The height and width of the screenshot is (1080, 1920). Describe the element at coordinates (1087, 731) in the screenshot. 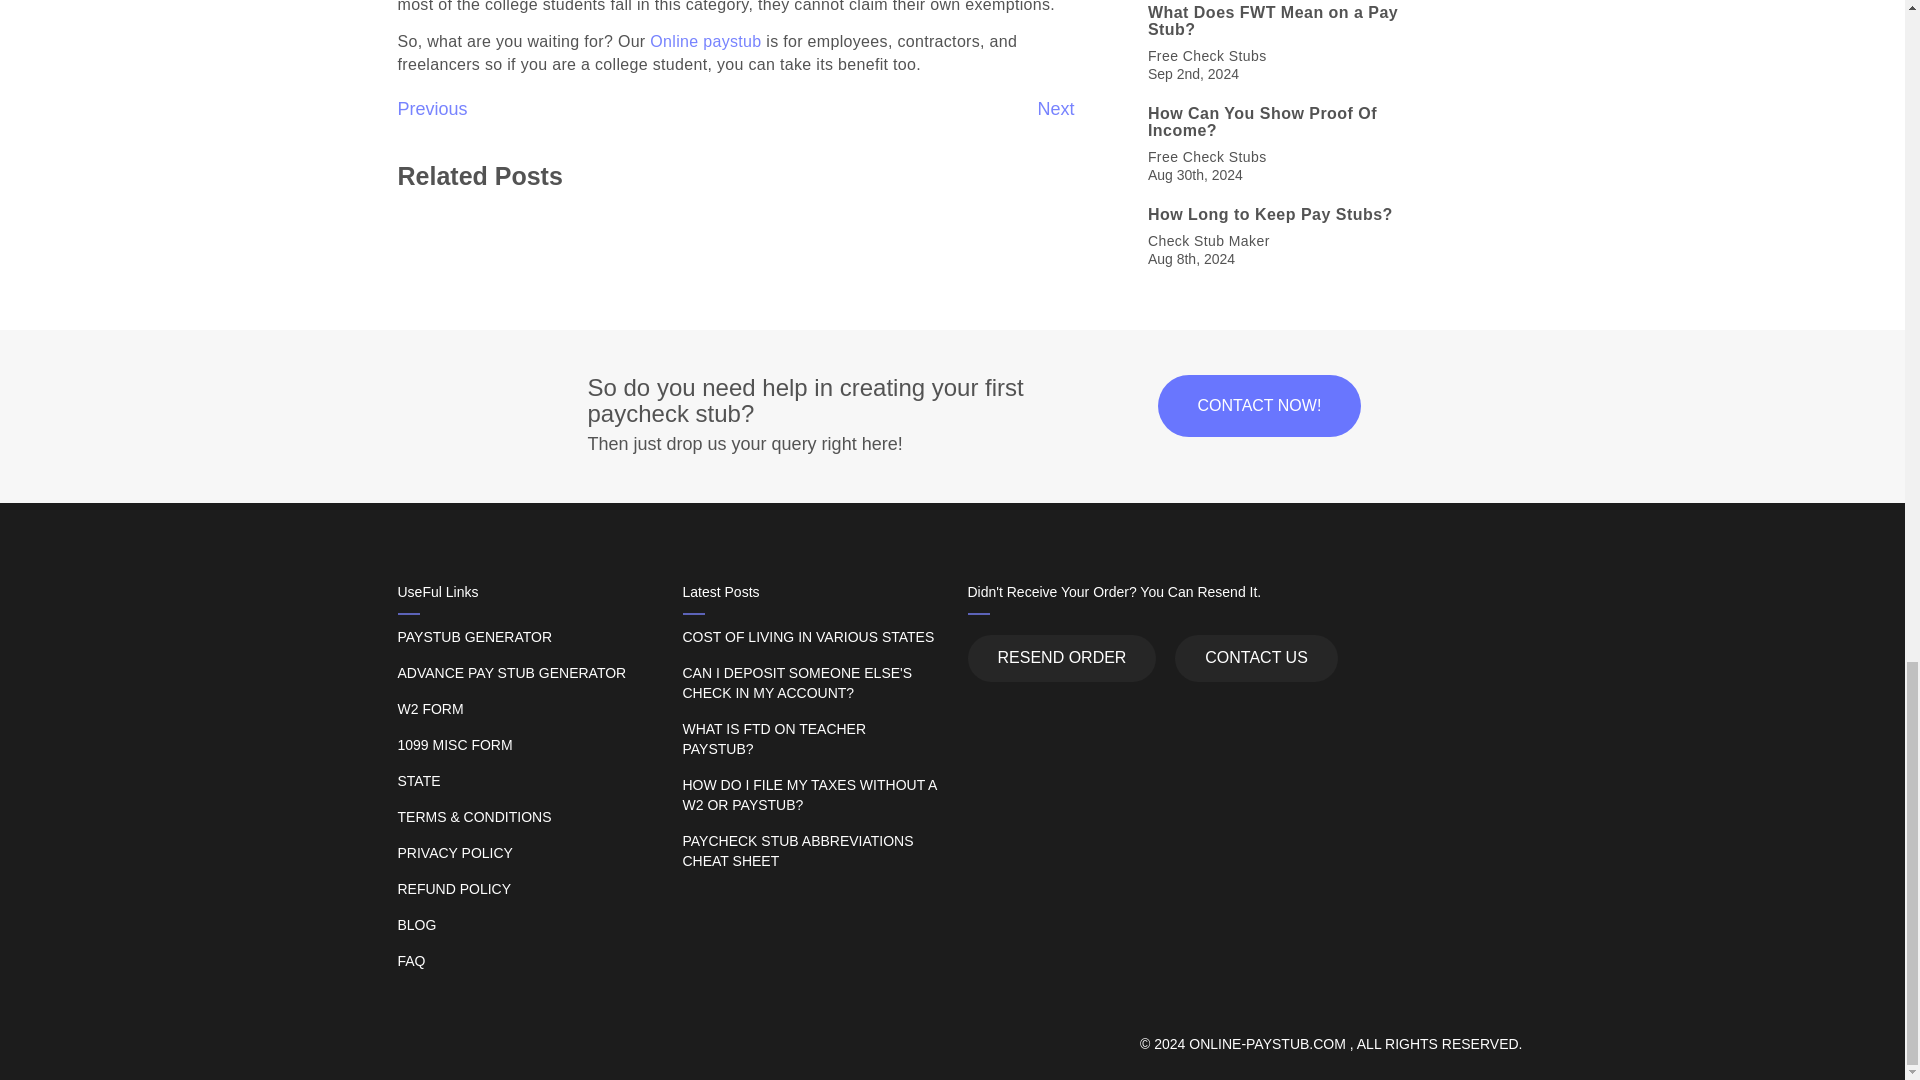

I see `Twitter Icon` at that location.